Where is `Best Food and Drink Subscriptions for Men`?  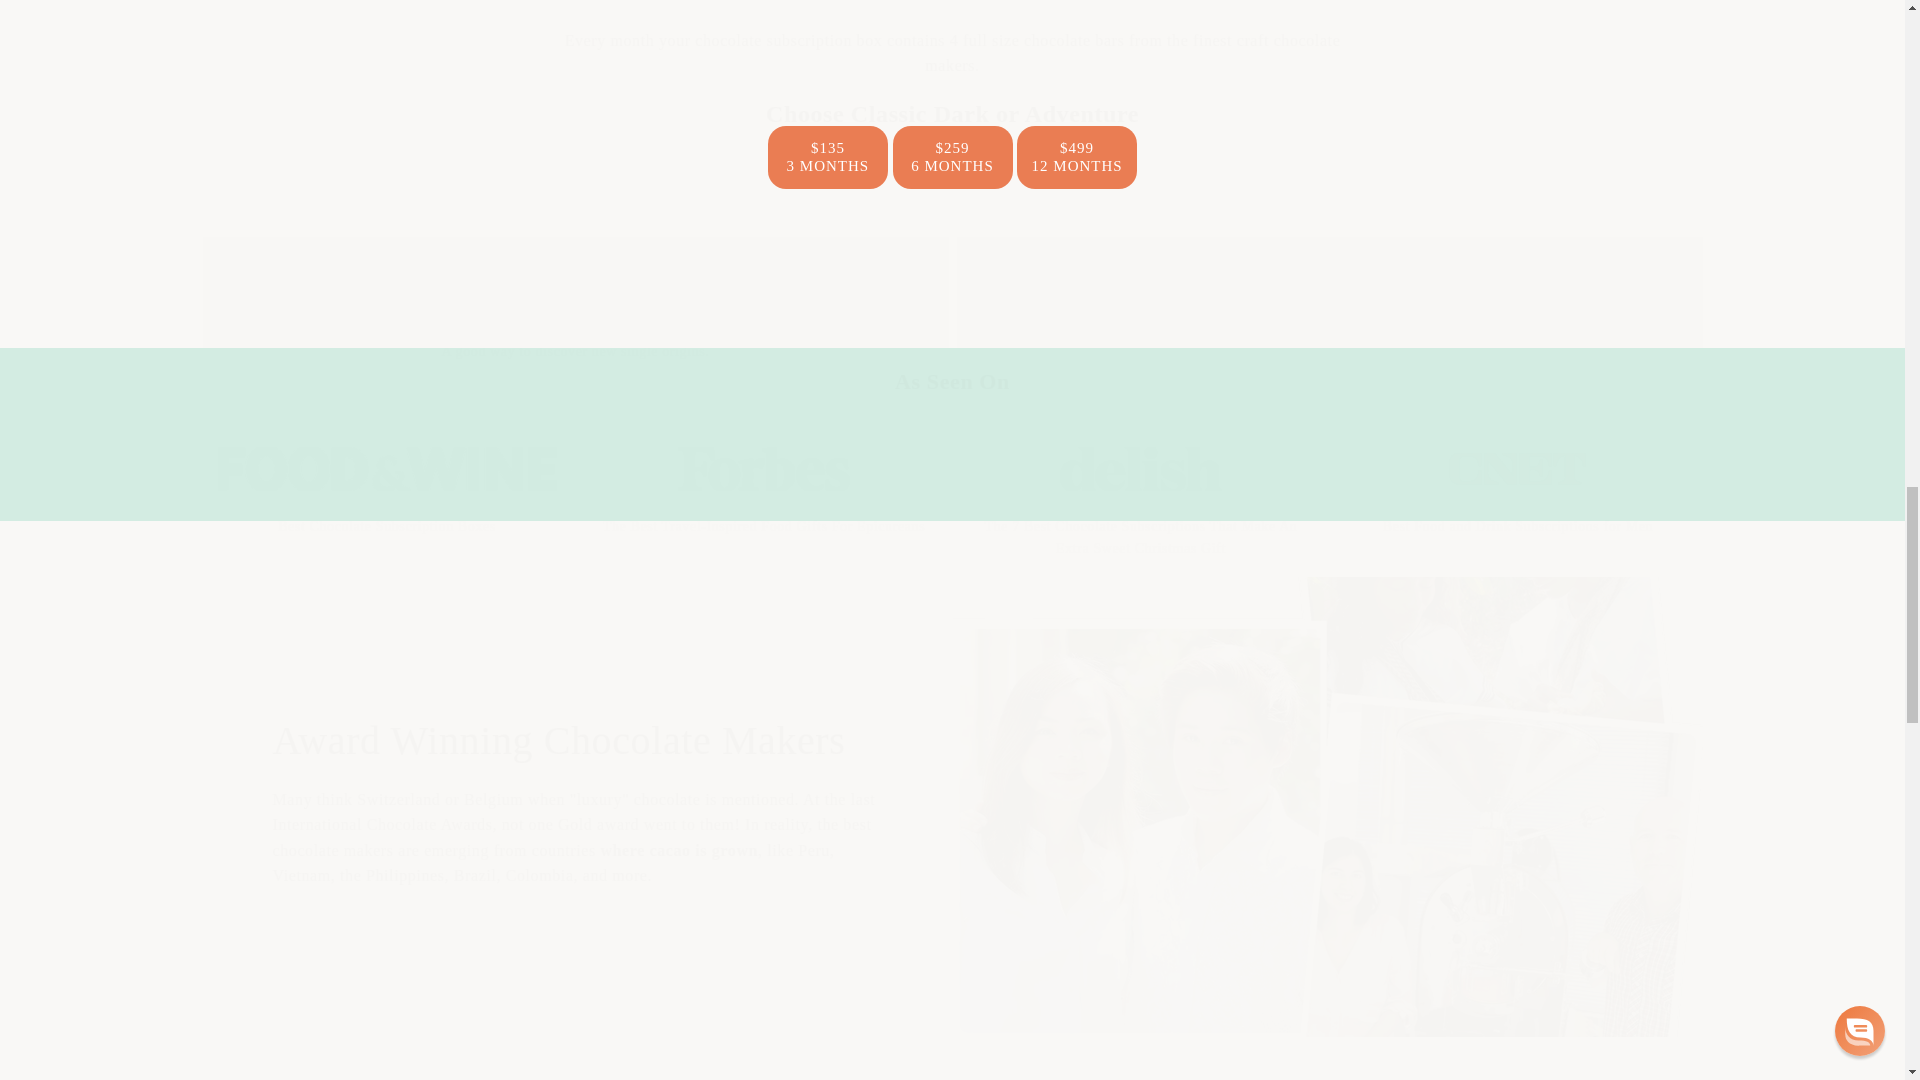
Best Food and Drink Subscriptions for Men is located at coordinates (1518, 504).